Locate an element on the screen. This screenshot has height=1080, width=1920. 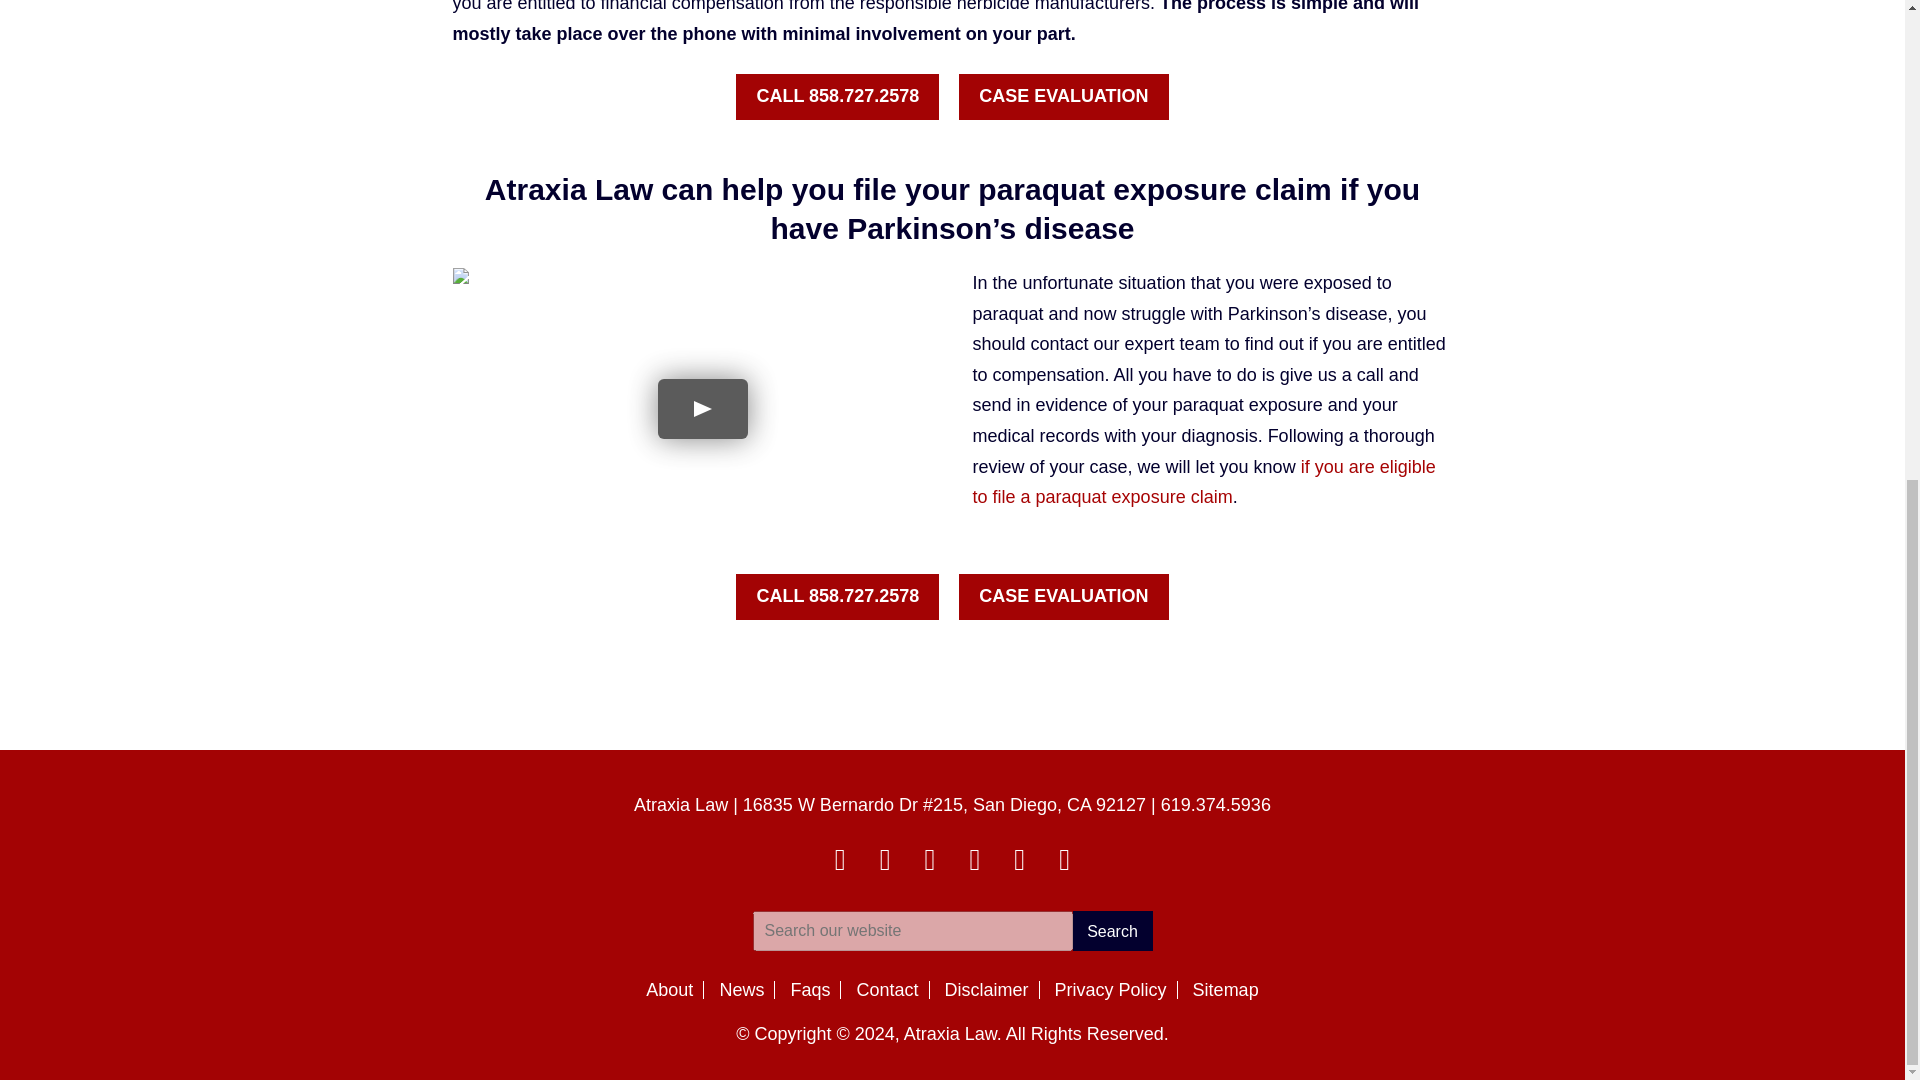
CASE EVALUATION is located at coordinates (1062, 96).